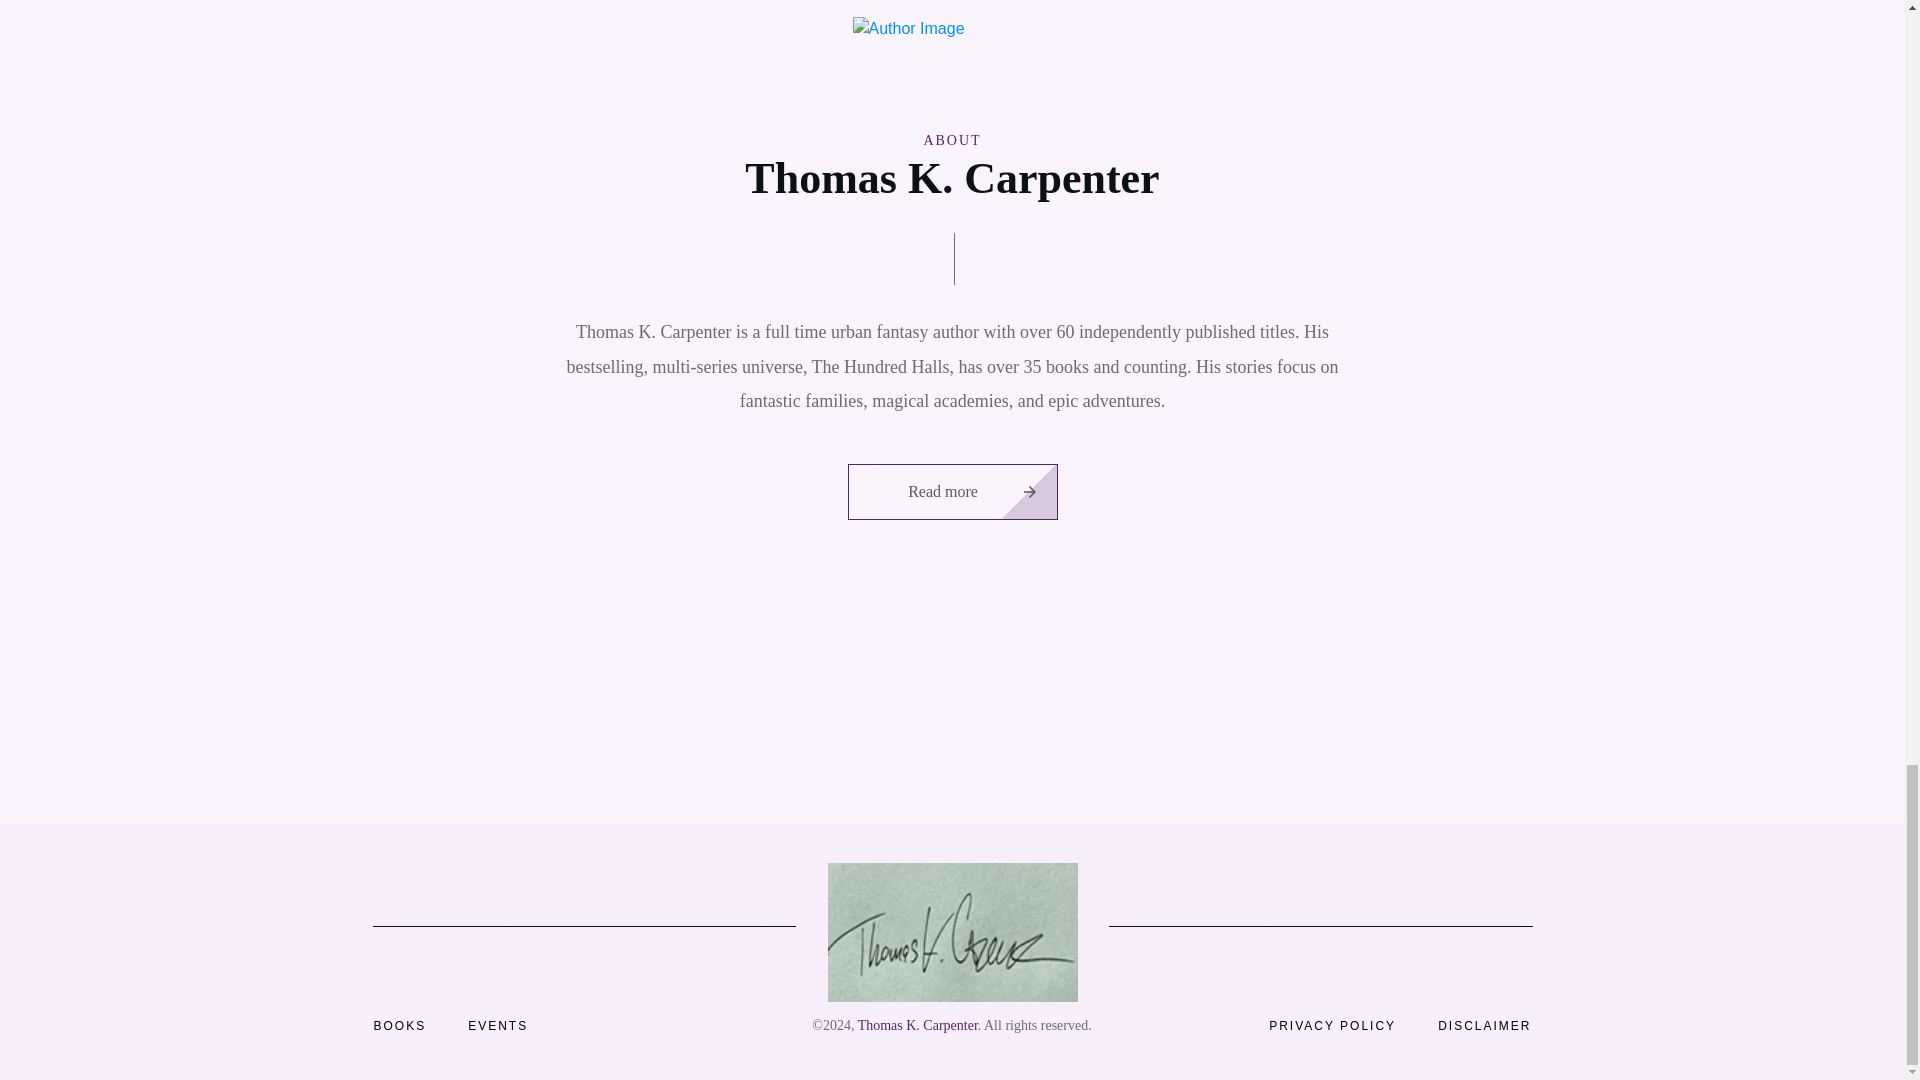  I want to click on Thomas K. Carpenter, so click(918, 1025).